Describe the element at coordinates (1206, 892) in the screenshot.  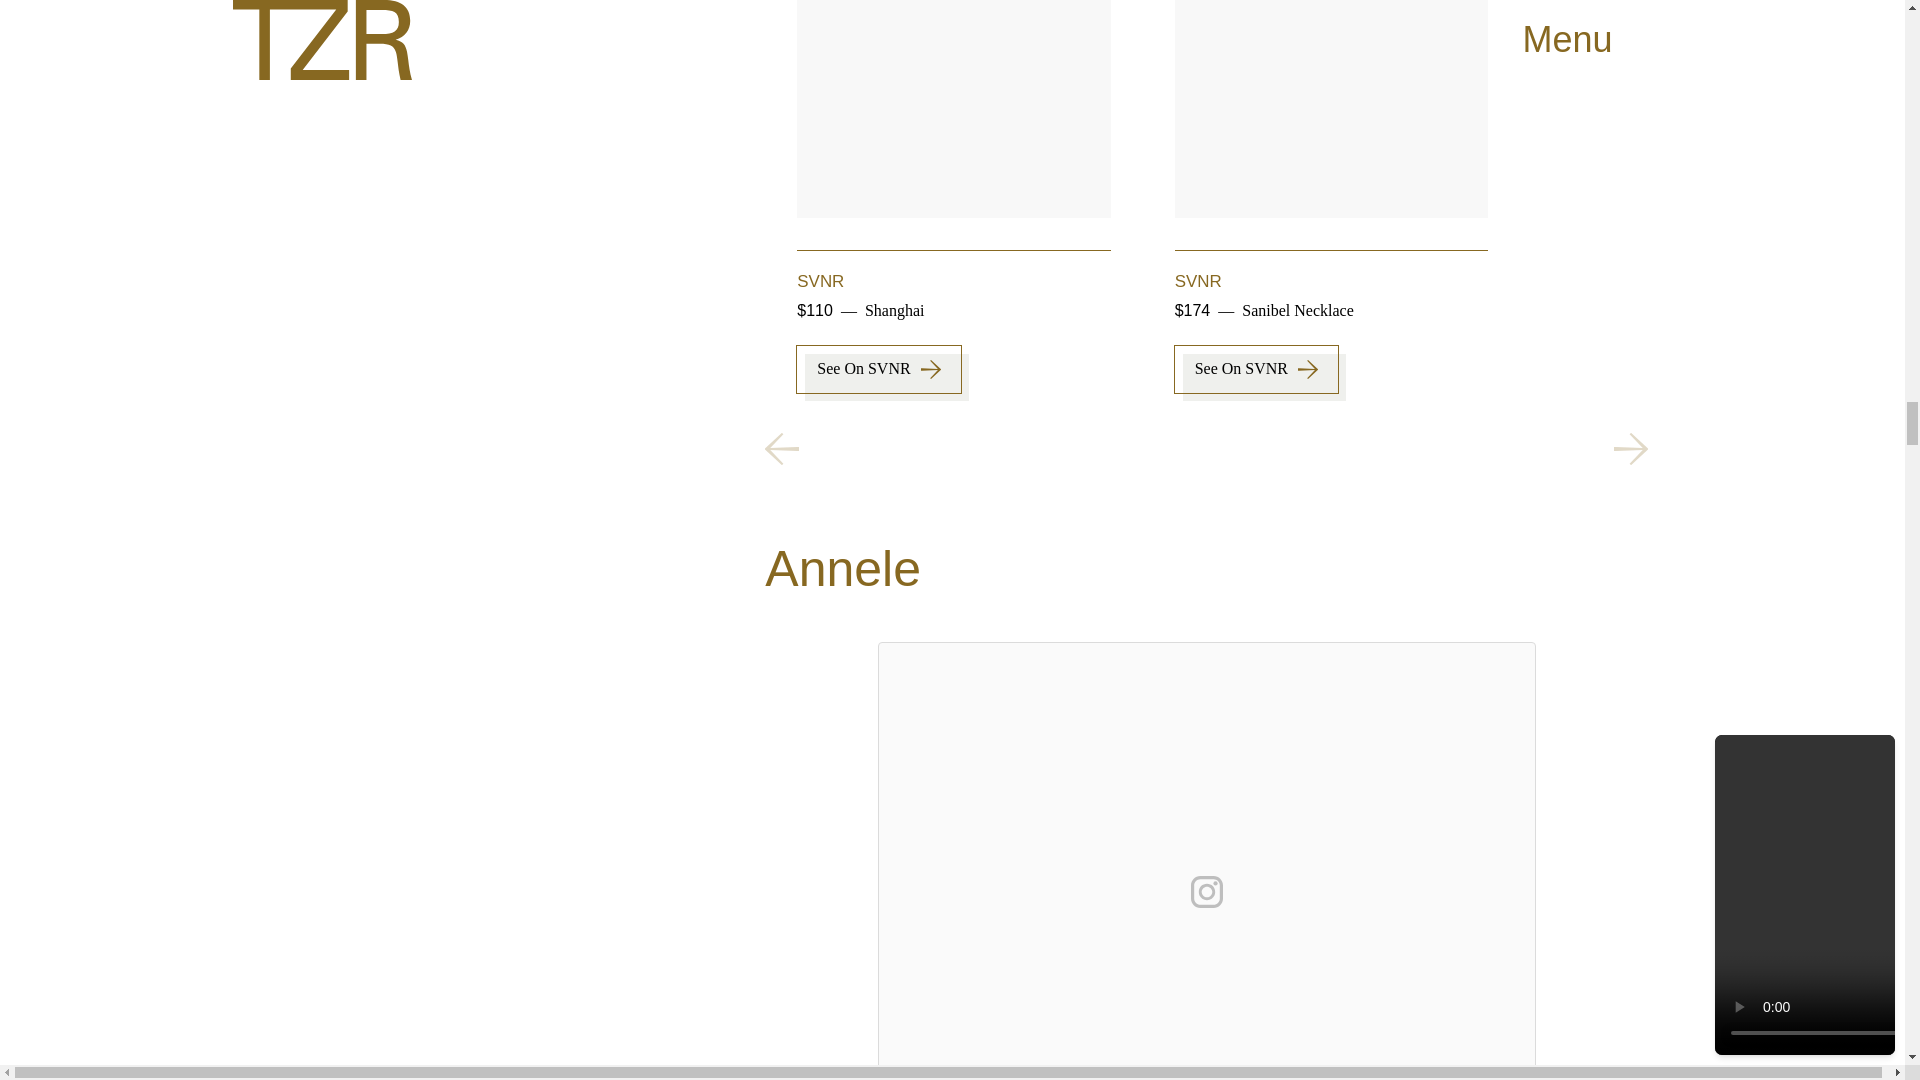
I see `View on Instagram` at that location.